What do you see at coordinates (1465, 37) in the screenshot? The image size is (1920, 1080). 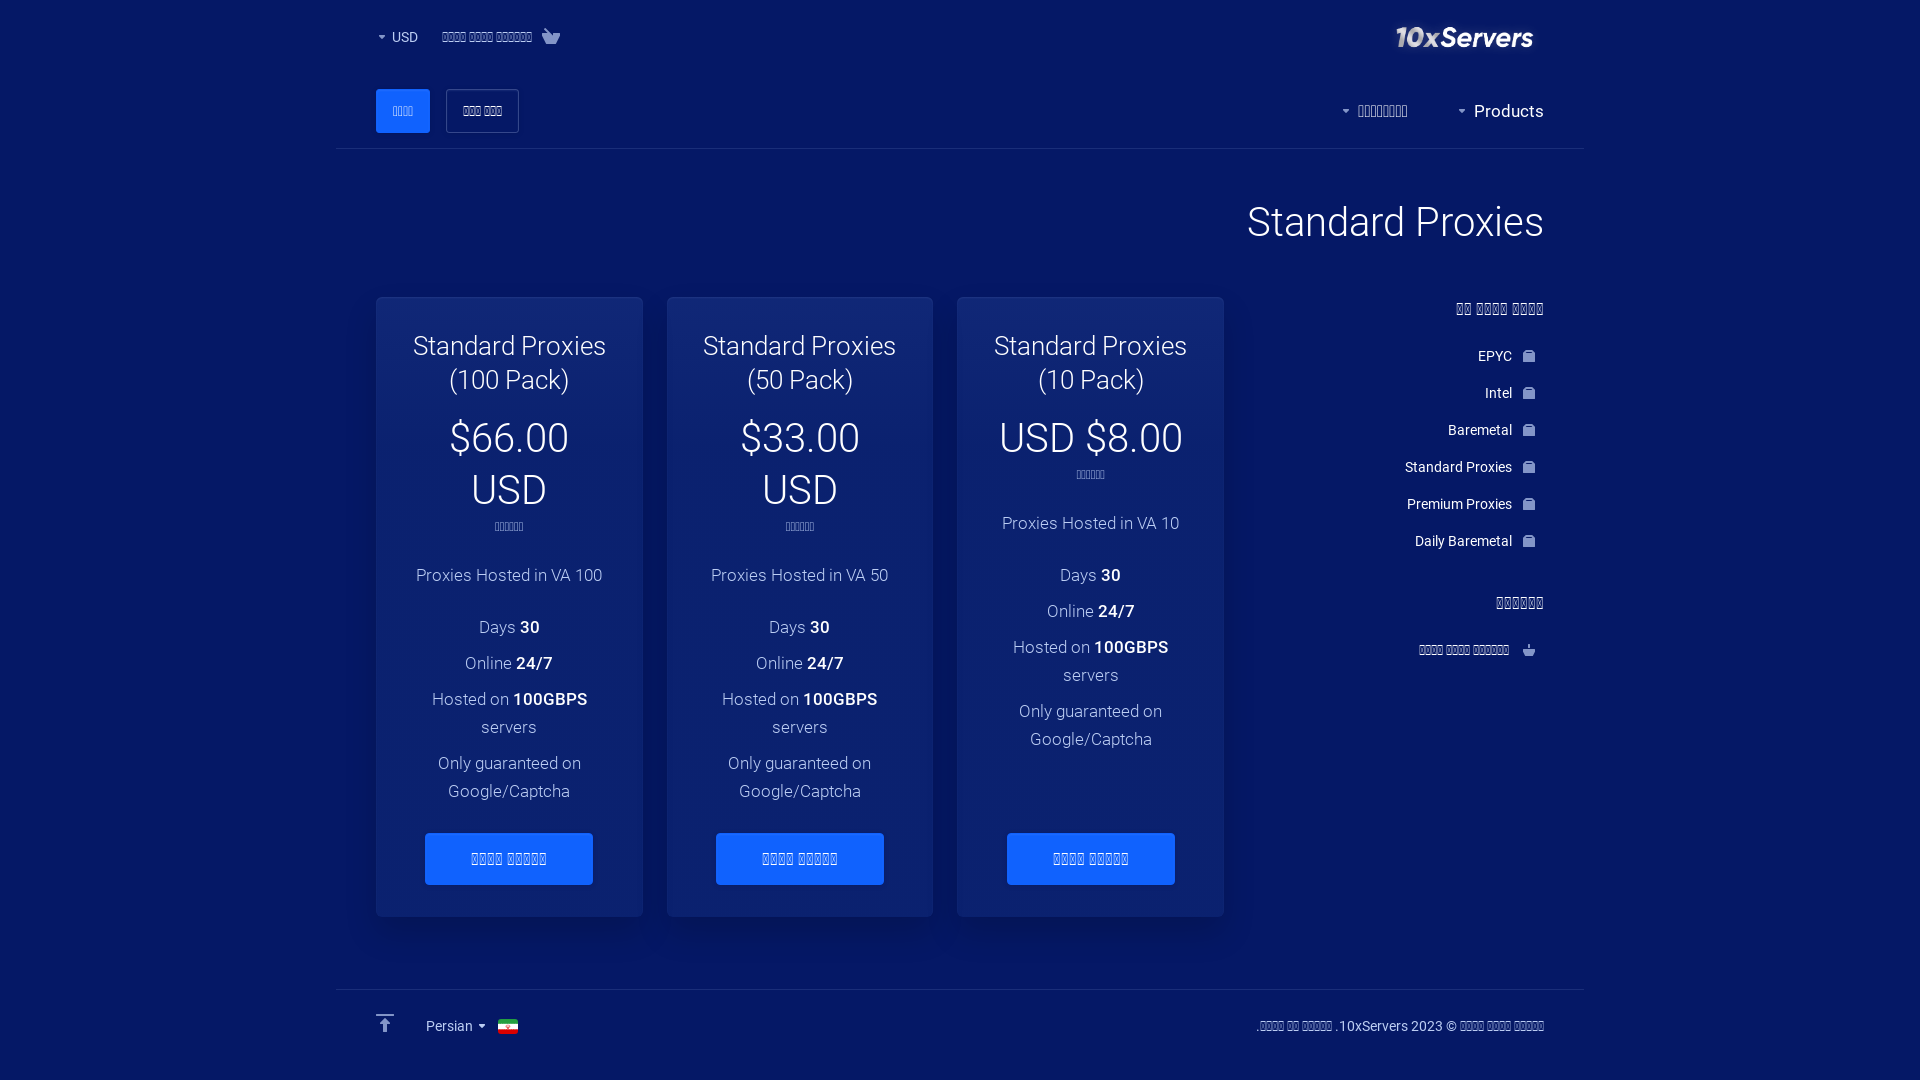 I see `10xServers` at bounding box center [1465, 37].